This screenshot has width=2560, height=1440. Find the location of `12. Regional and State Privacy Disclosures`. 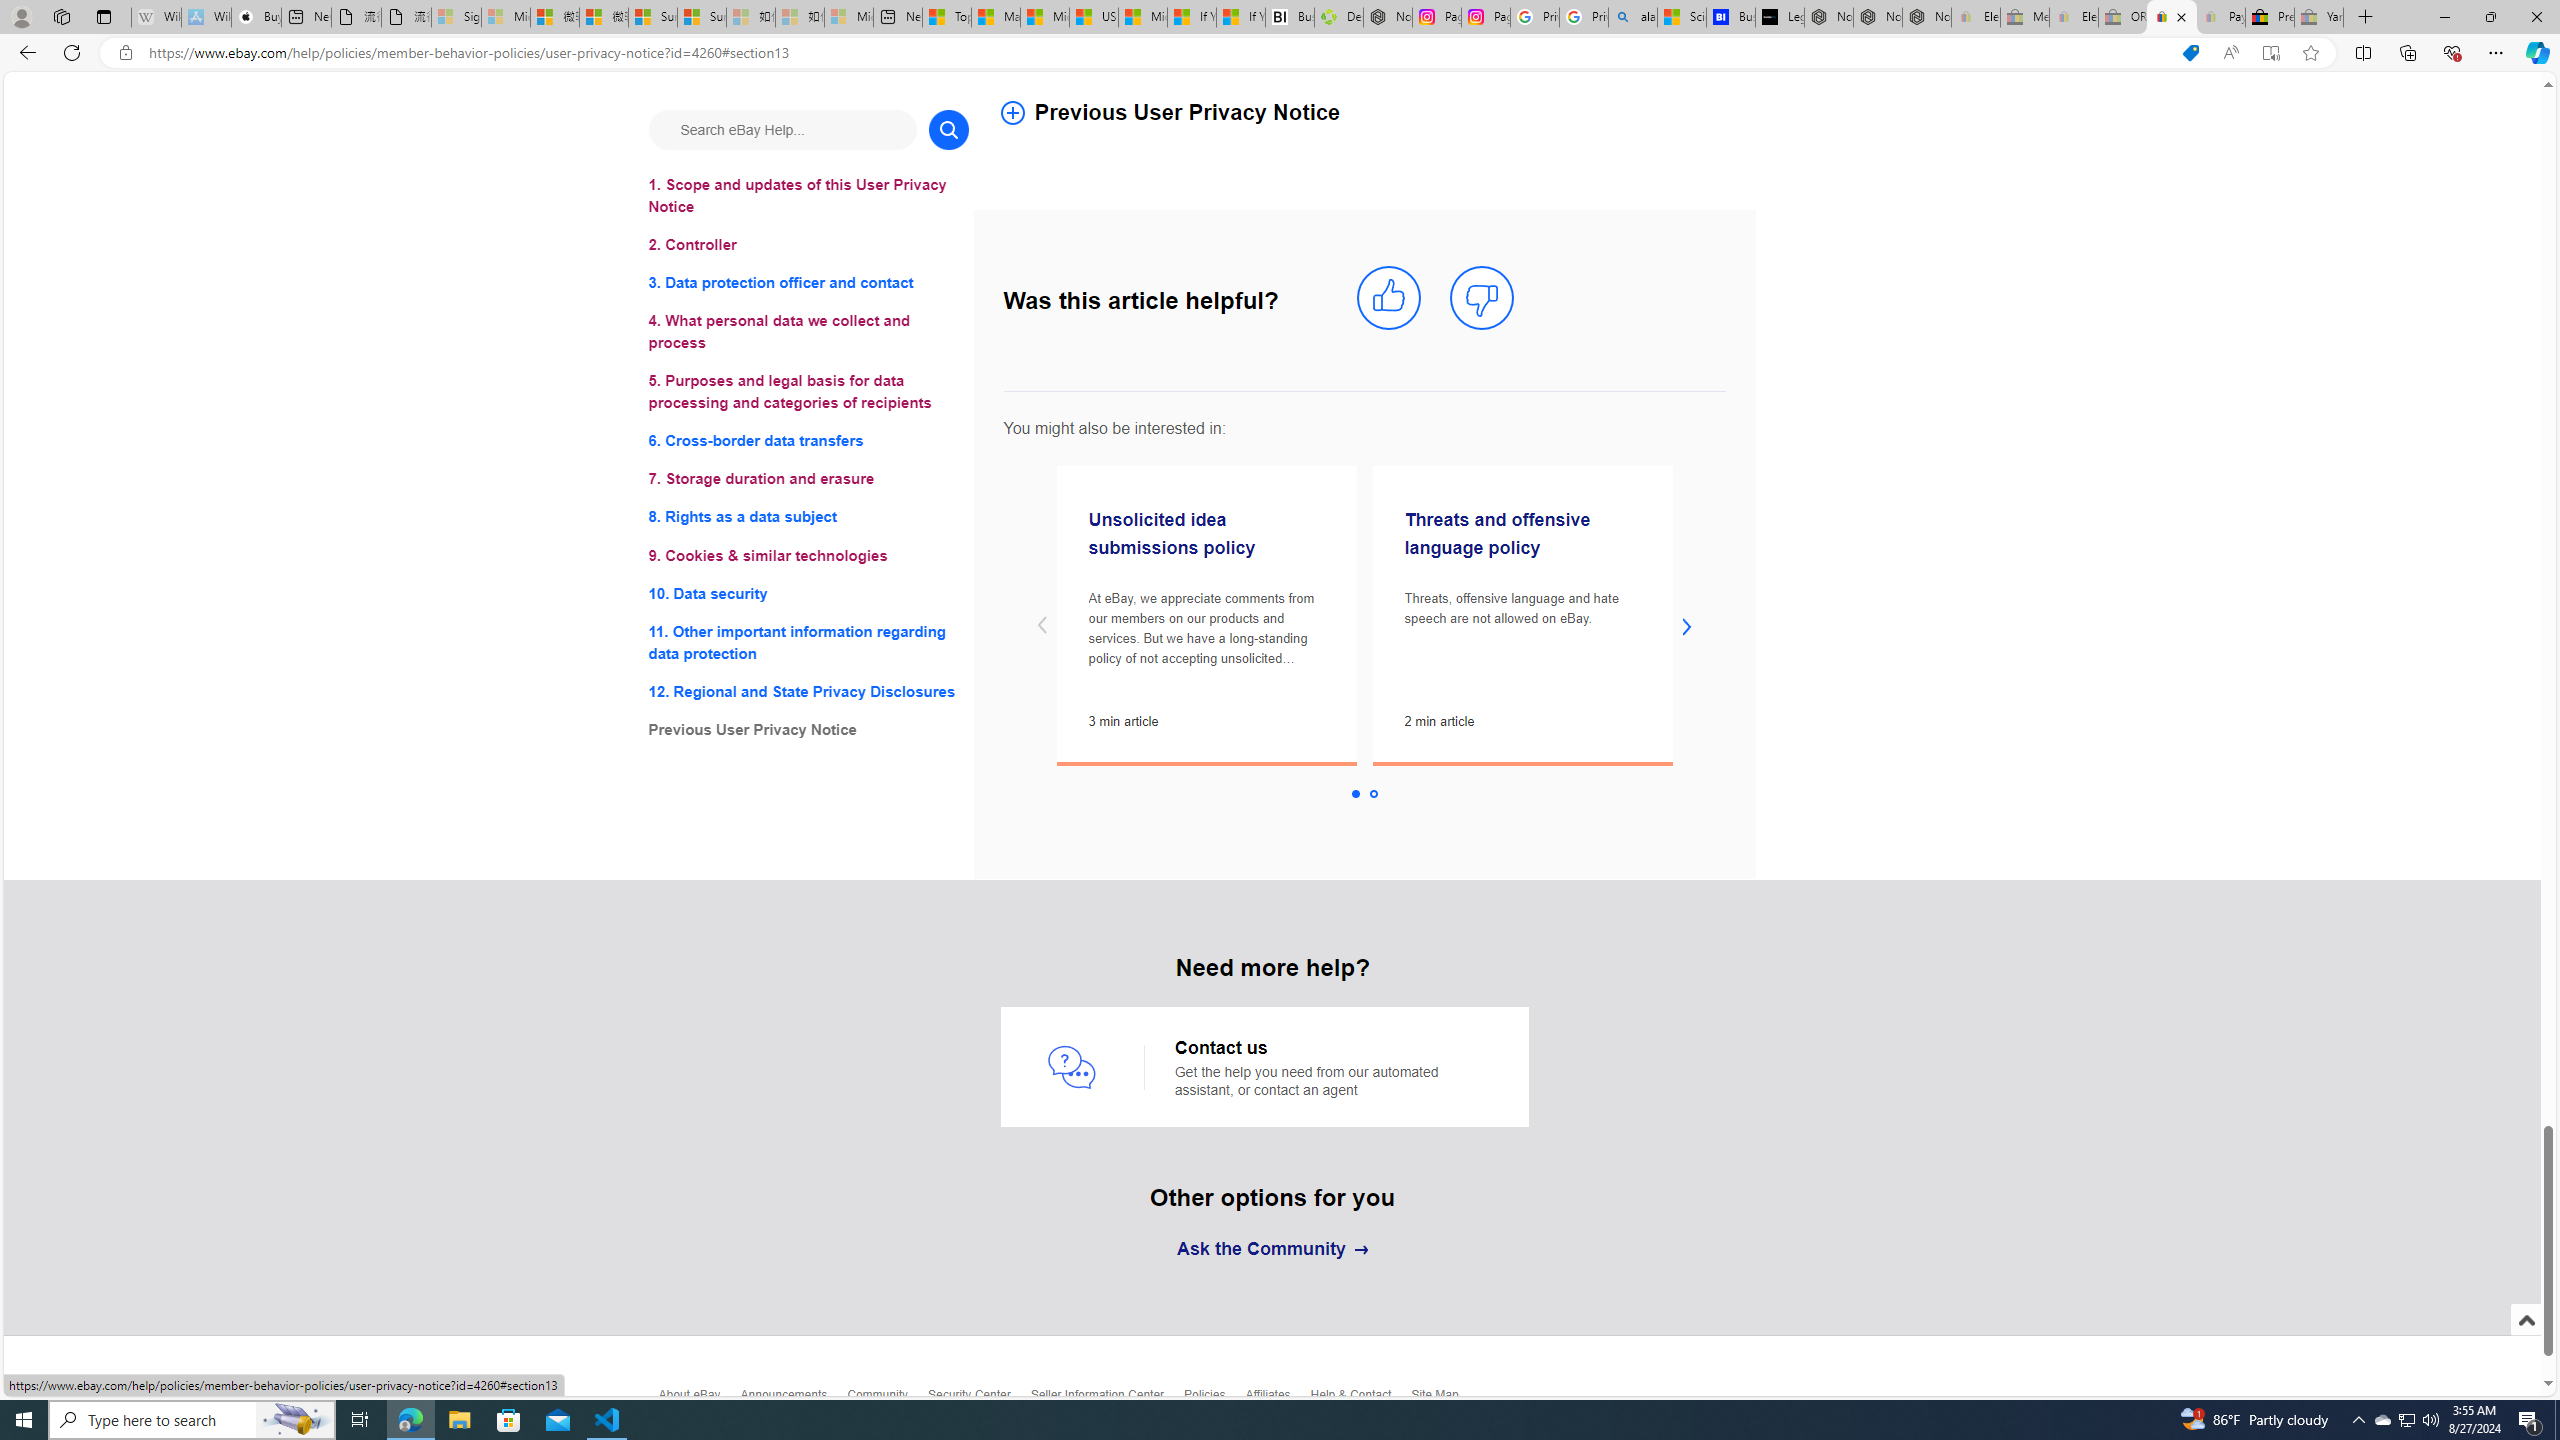

12. Regional and State Privacy Disclosures is located at coordinates (808, 690).